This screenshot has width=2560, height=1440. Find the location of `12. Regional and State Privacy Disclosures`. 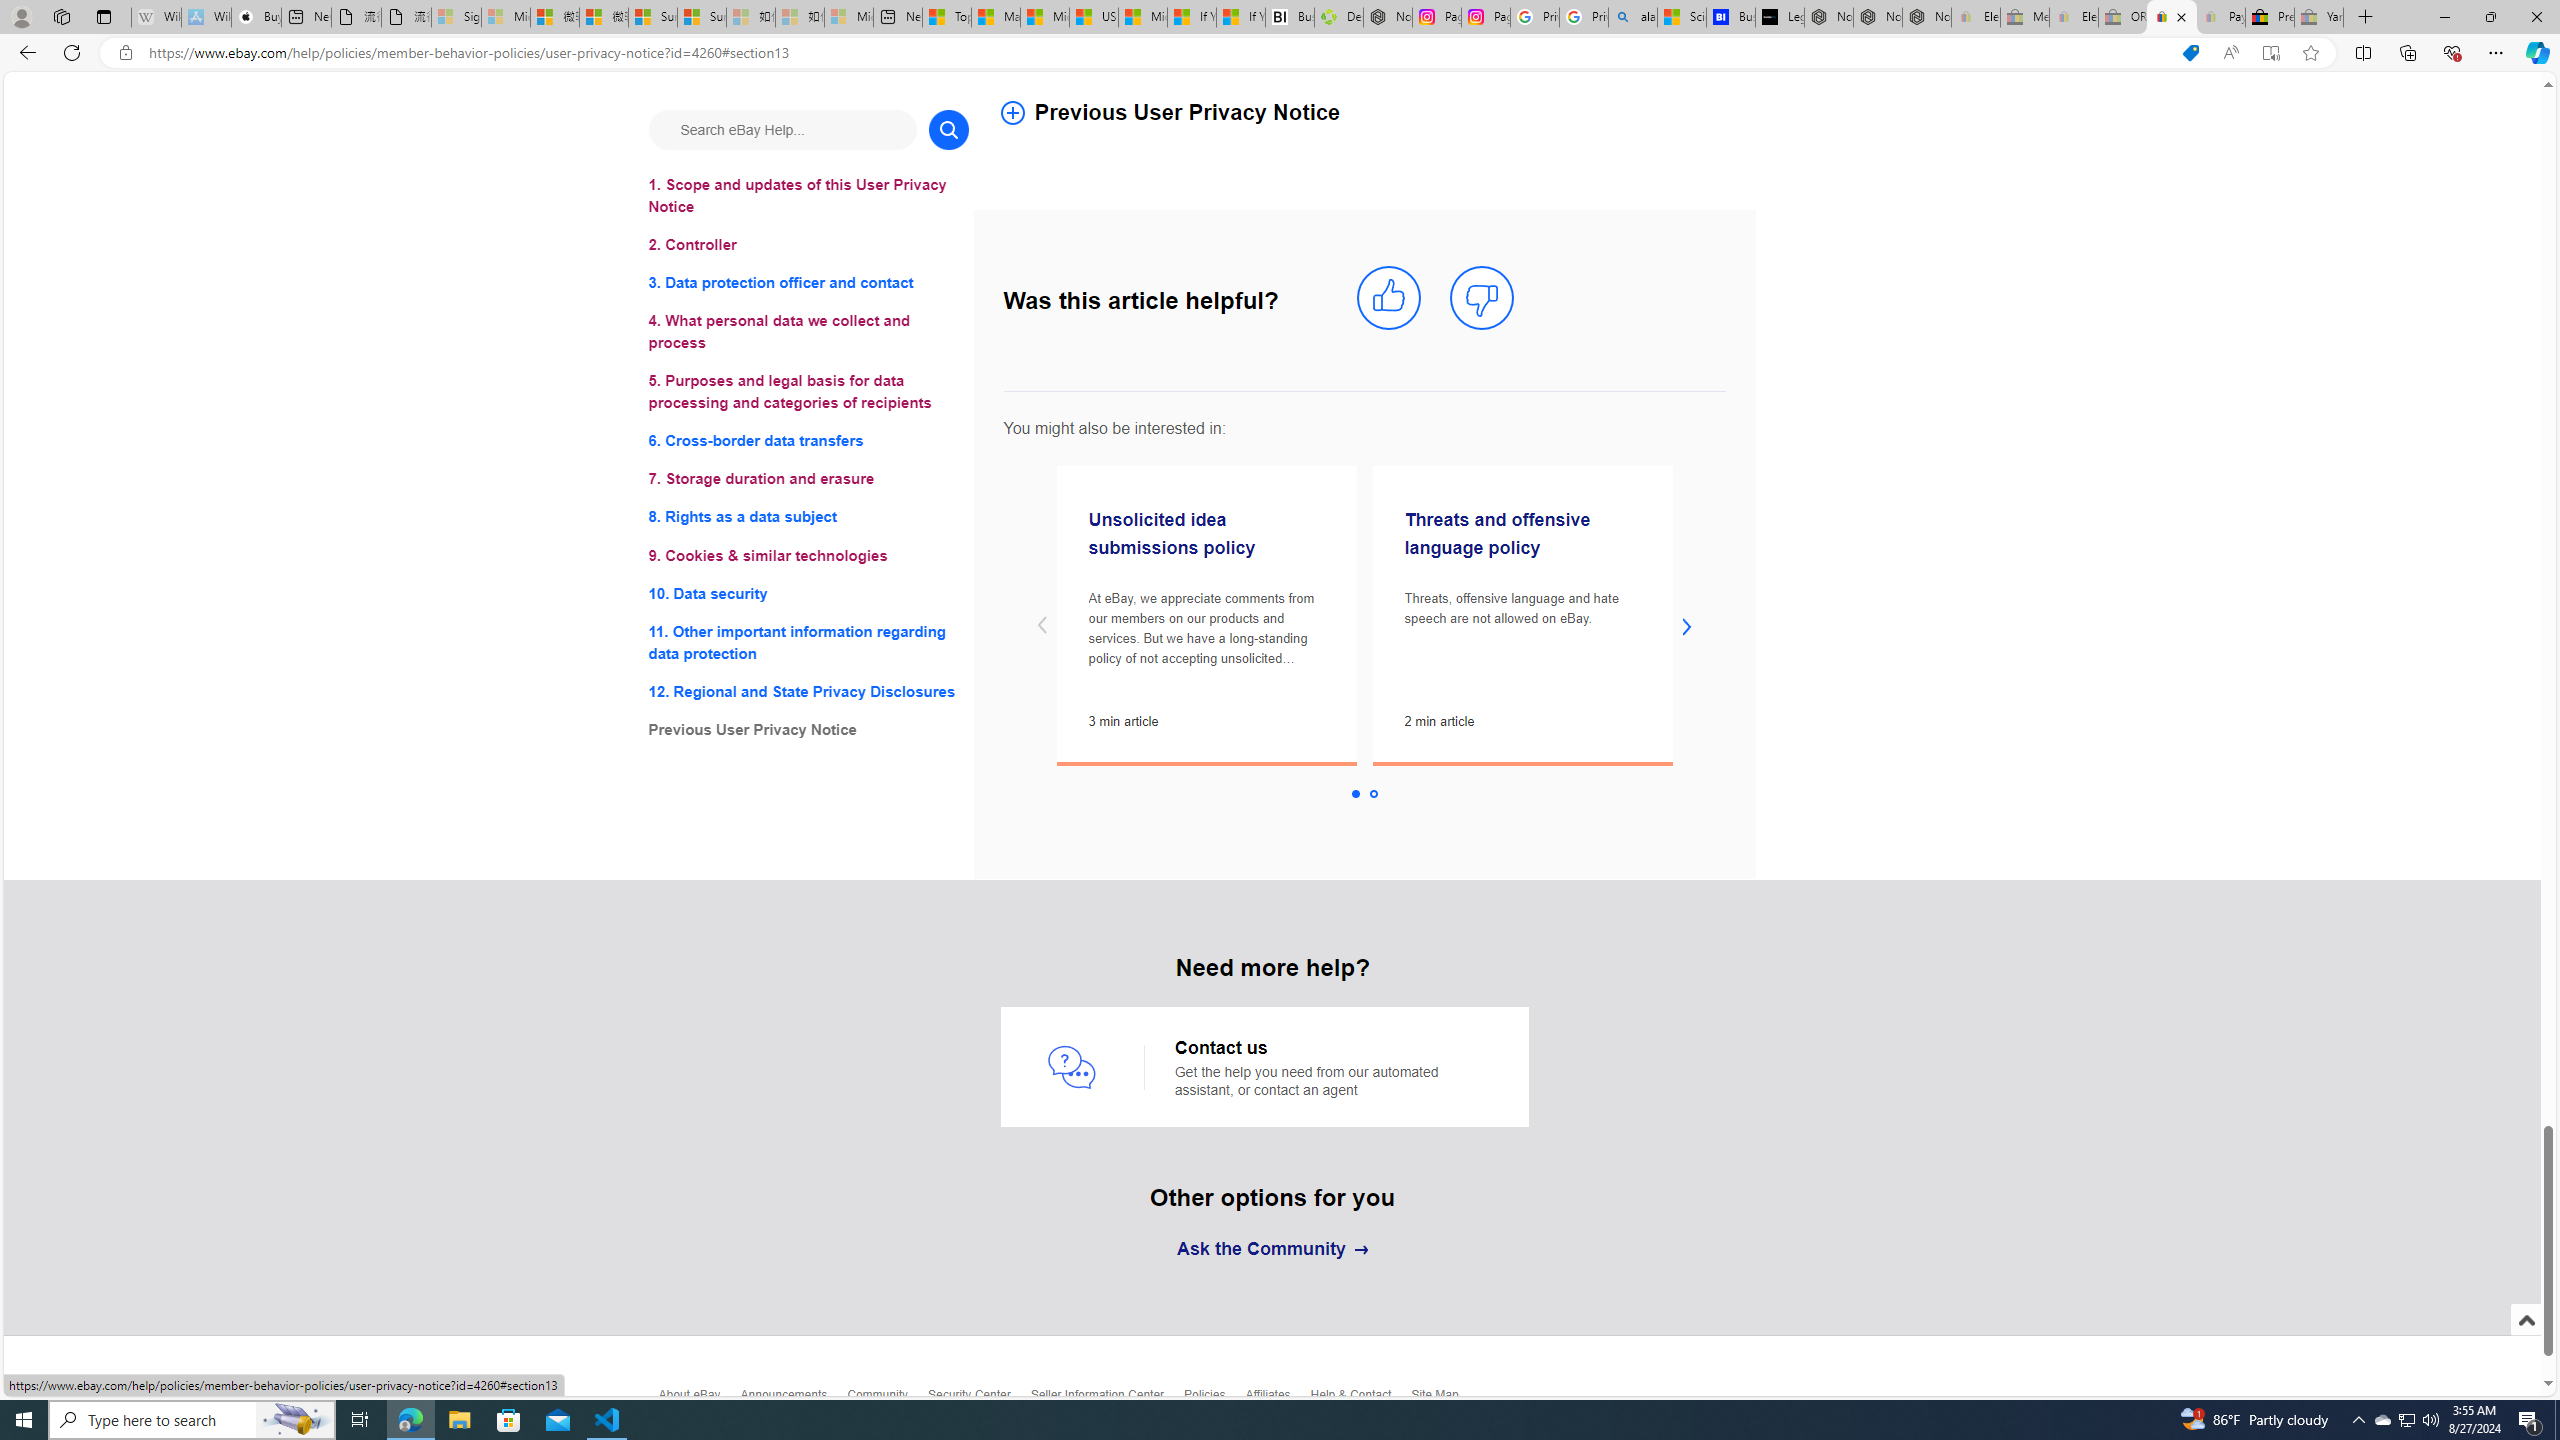

12. Regional and State Privacy Disclosures is located at coordinates (808, 690).